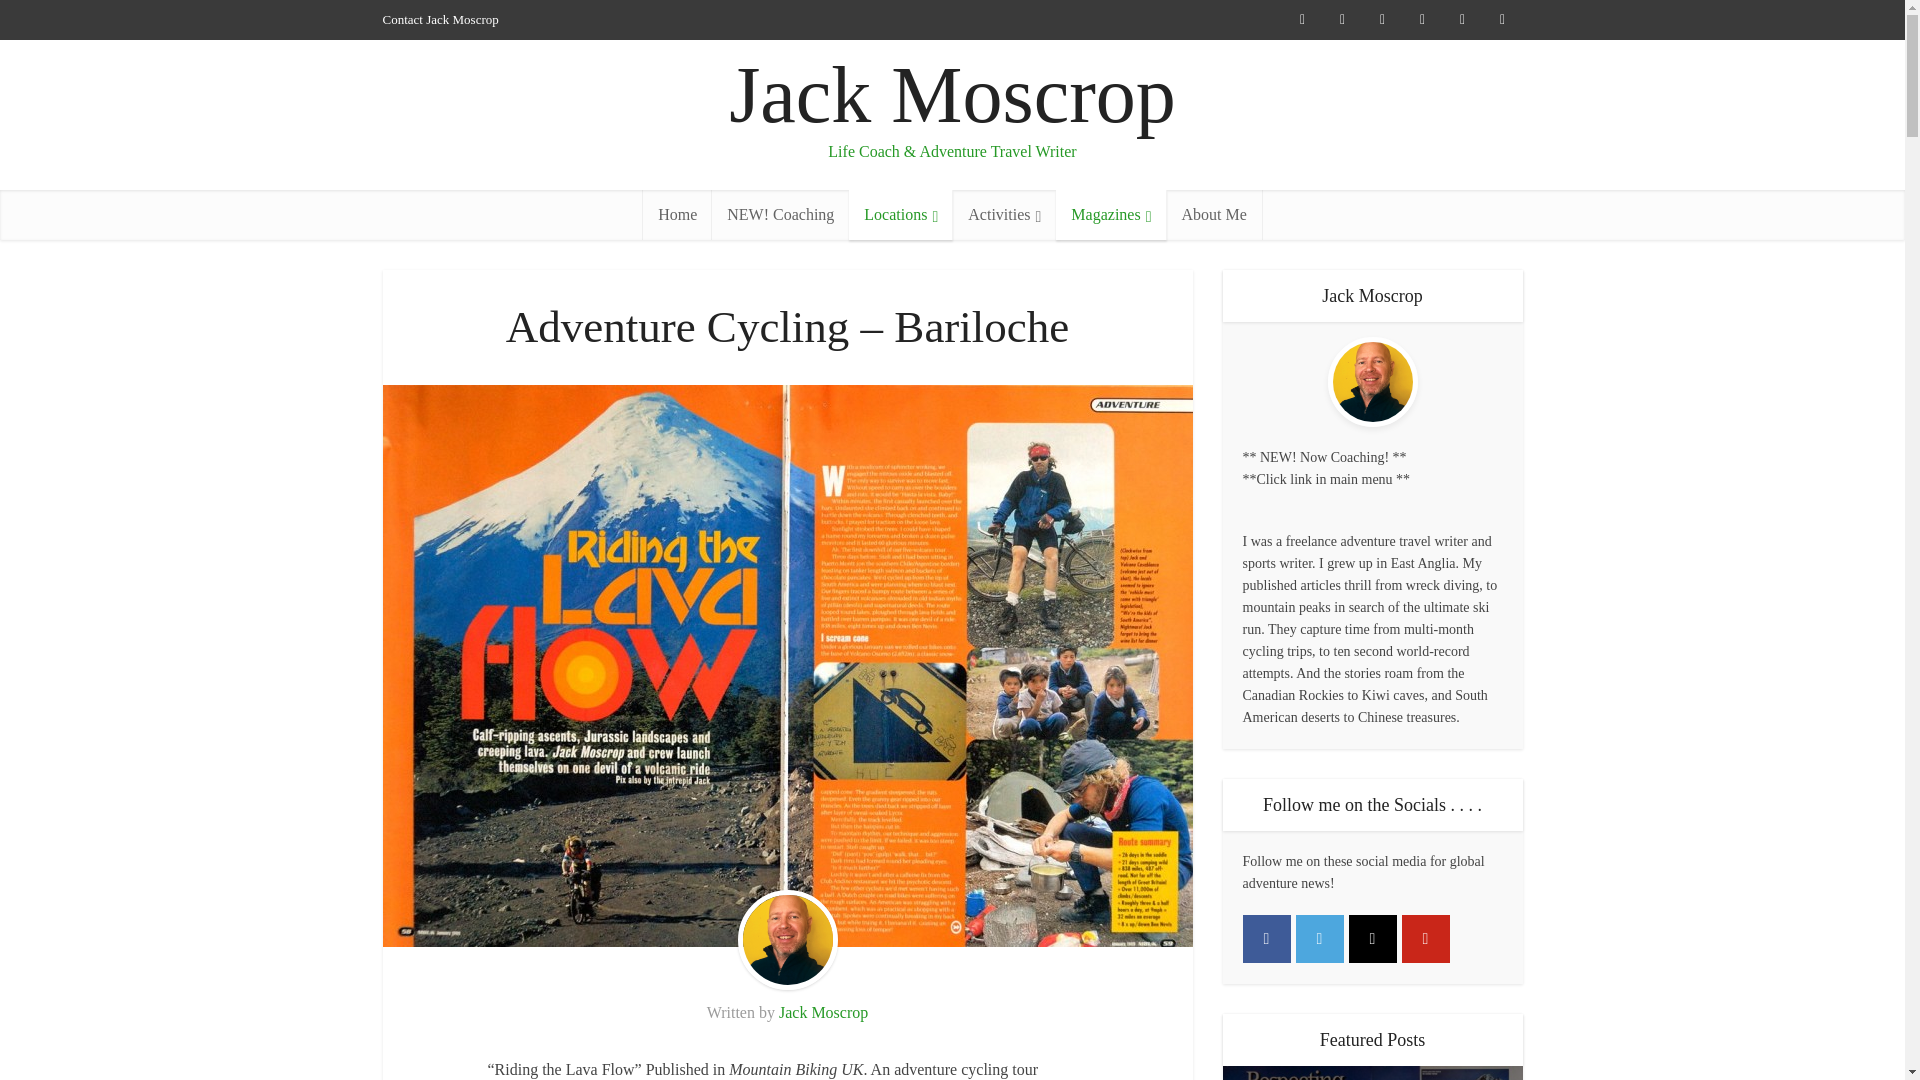 The width and height of the screenshot is (1920, 1080). I want to click on Jack Moscrop, so click(823, 1012).